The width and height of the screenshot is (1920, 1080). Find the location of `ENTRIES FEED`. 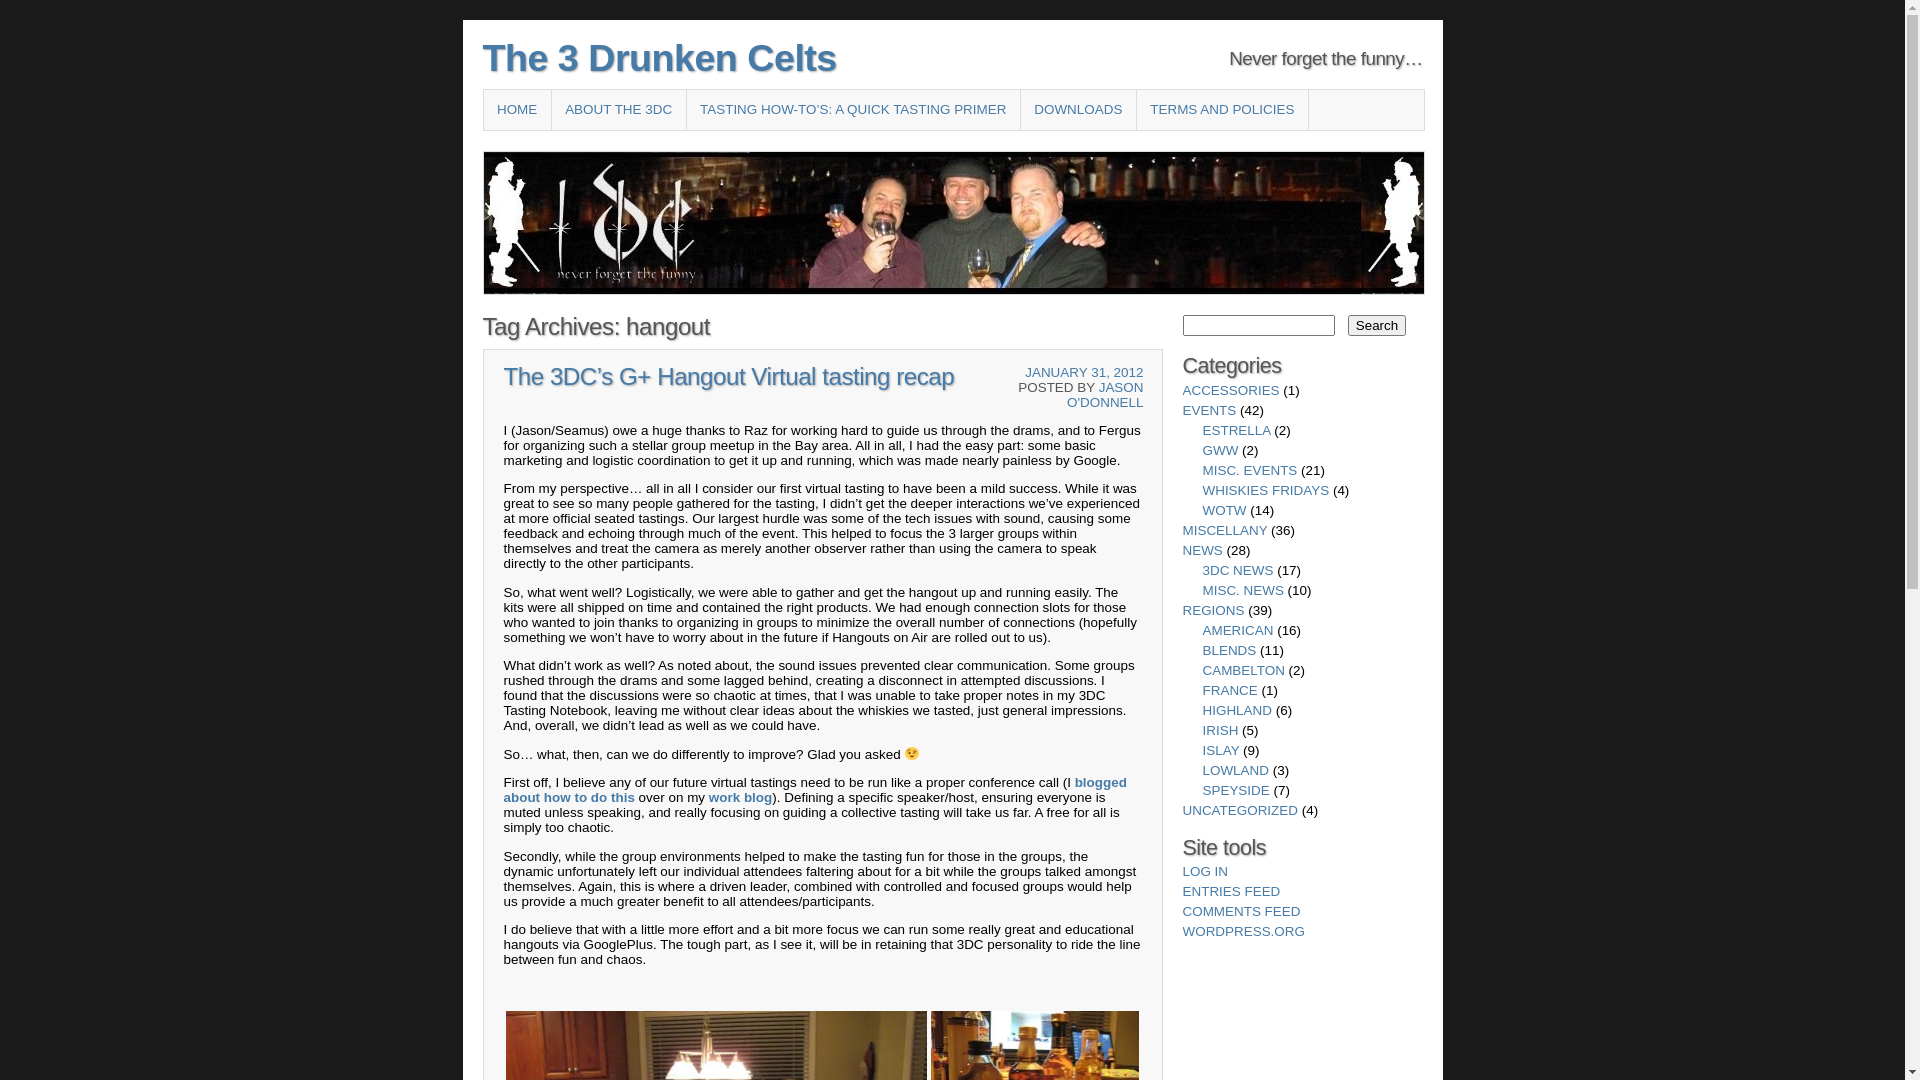

ENTRIES FEED is located at coordinates (1231, 892).